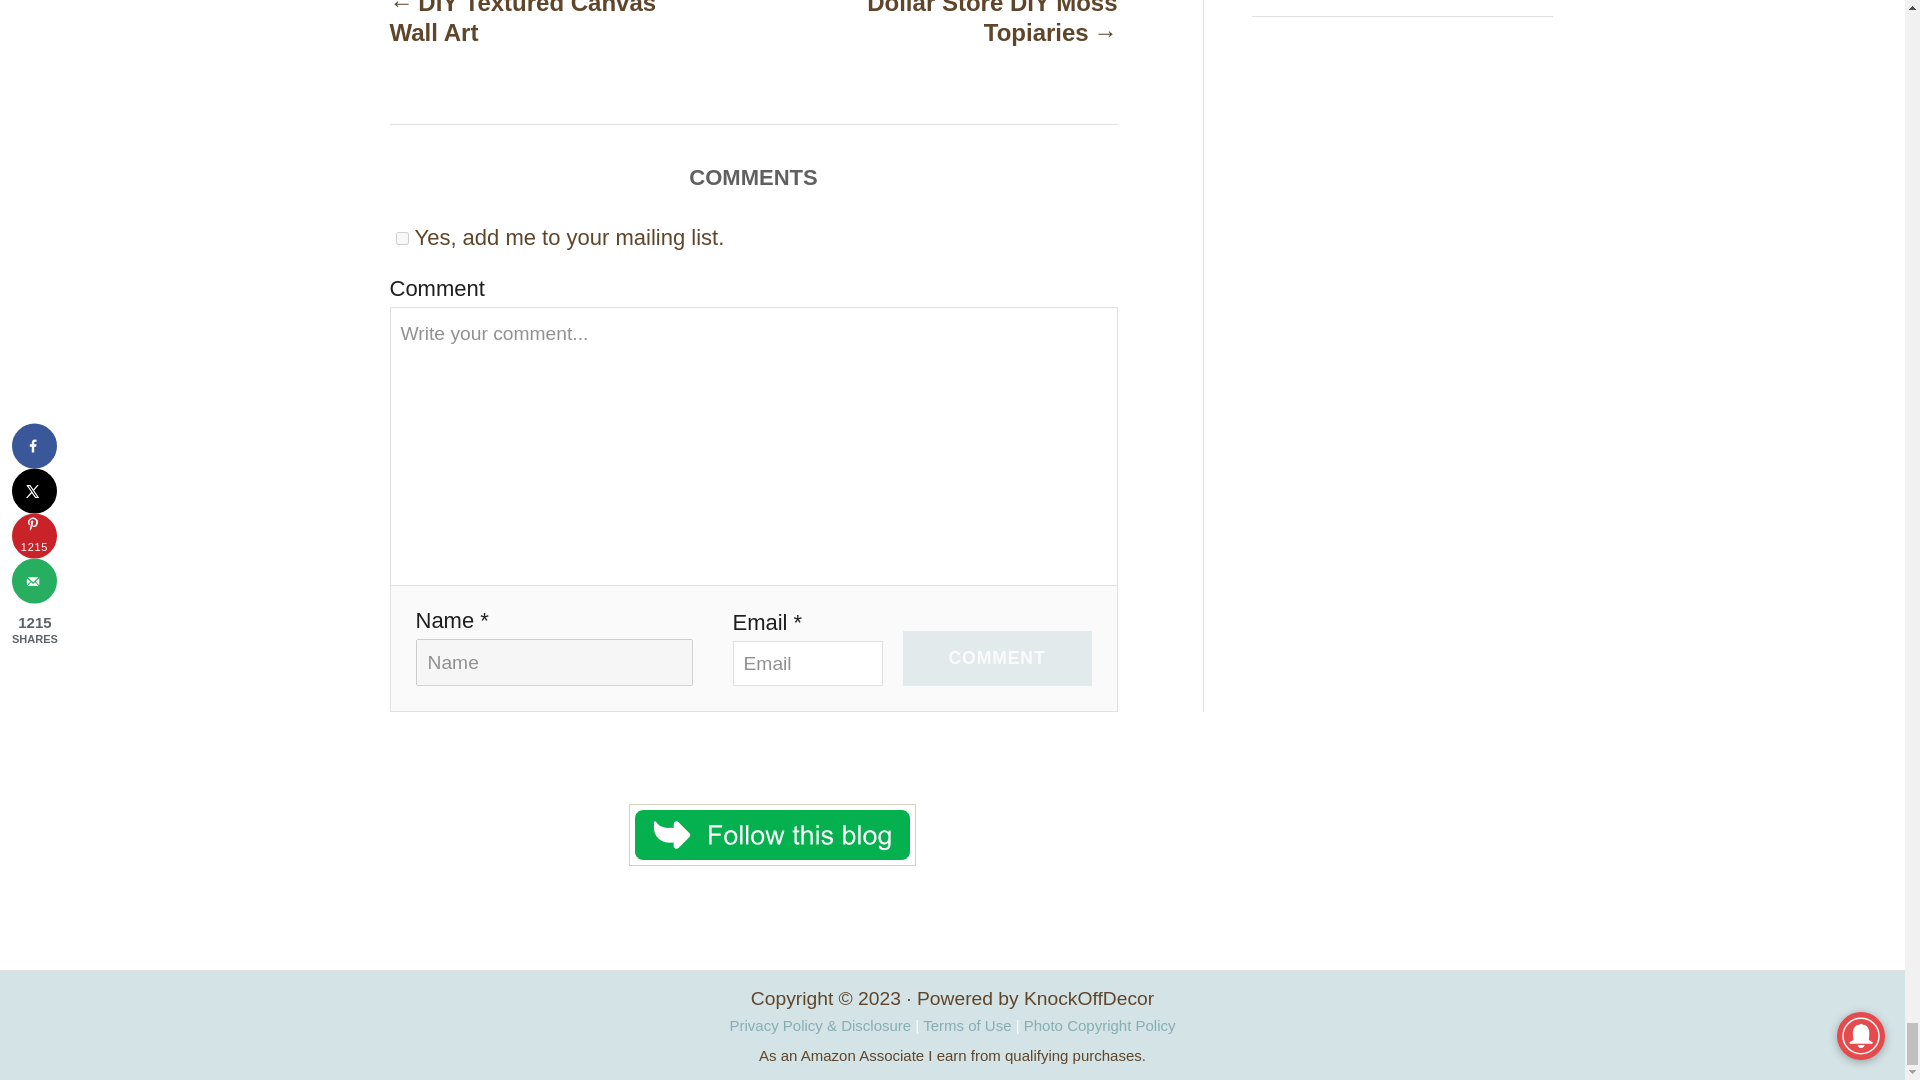  Describe the element at coordinates (402, 238) in the screenshot. I see `1` at that location.